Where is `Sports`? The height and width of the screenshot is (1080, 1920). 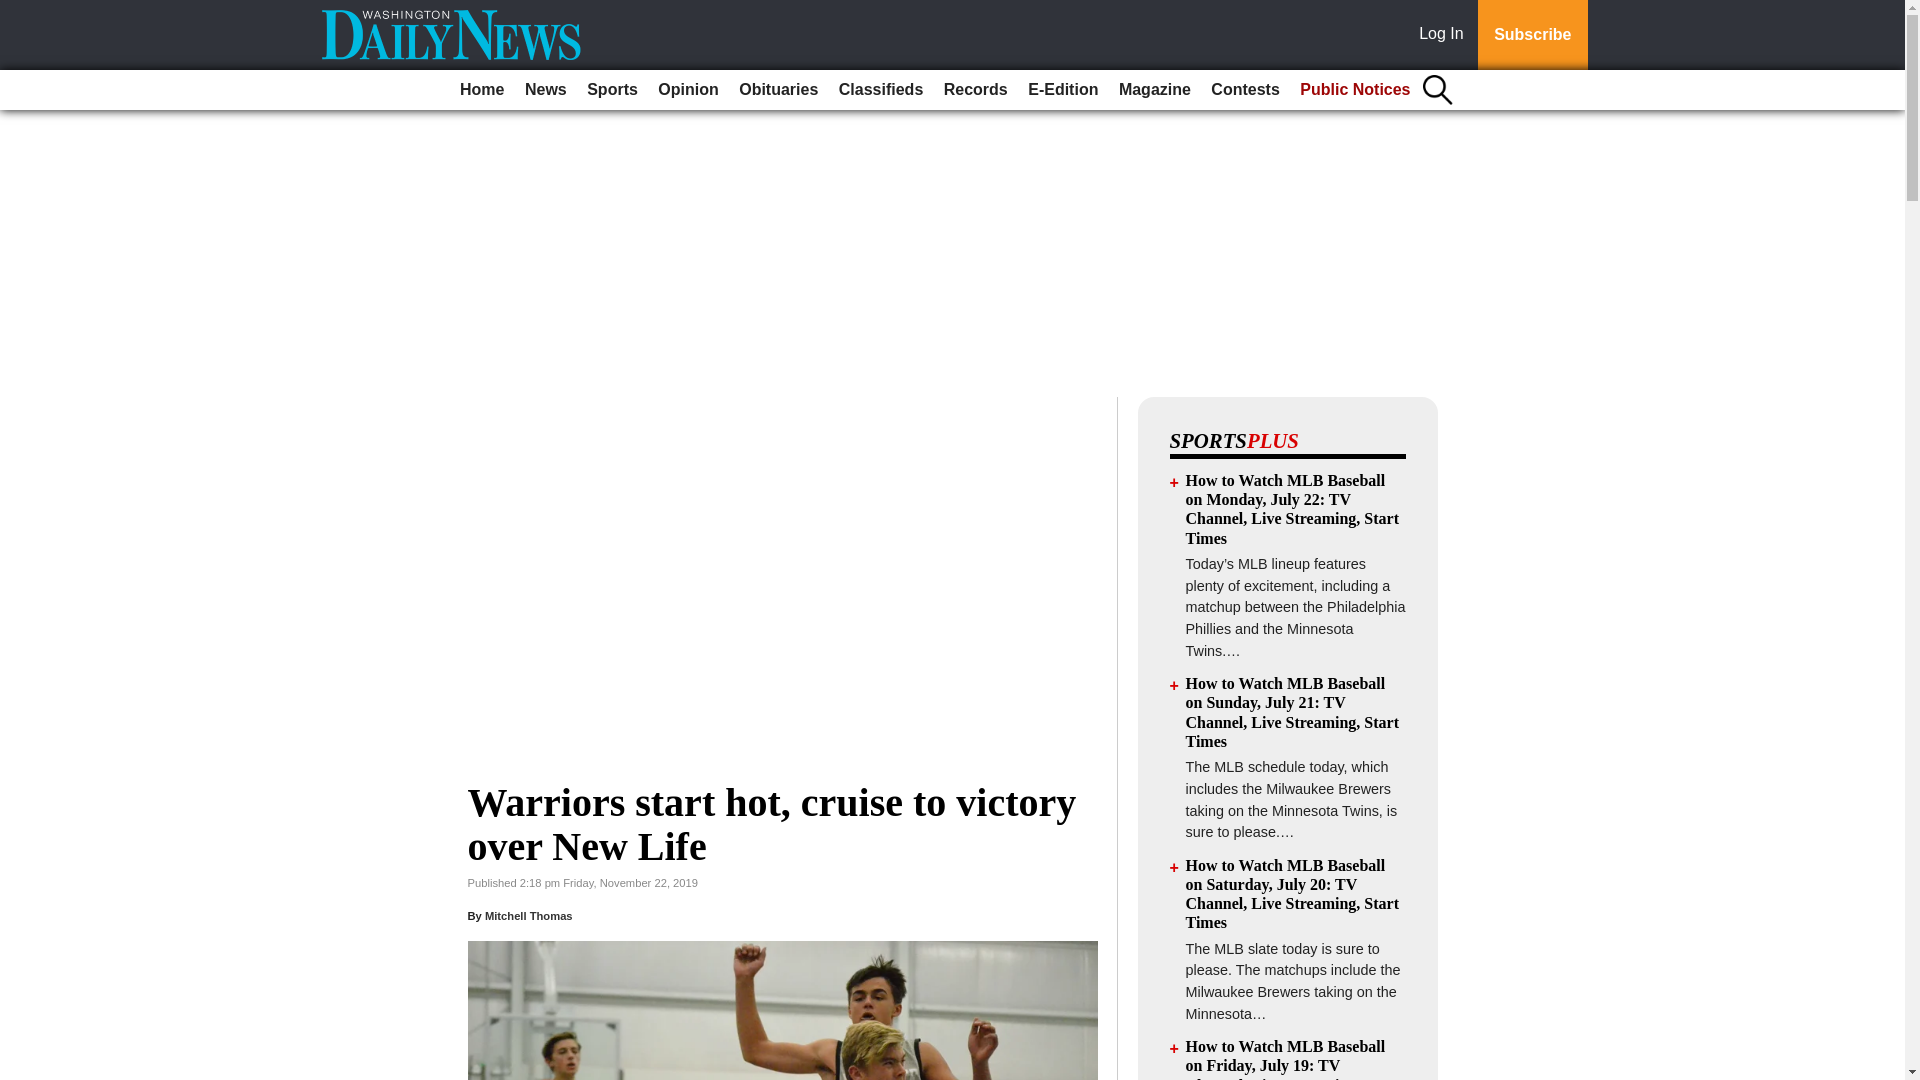 Sports is located at coordinates (612, 90).